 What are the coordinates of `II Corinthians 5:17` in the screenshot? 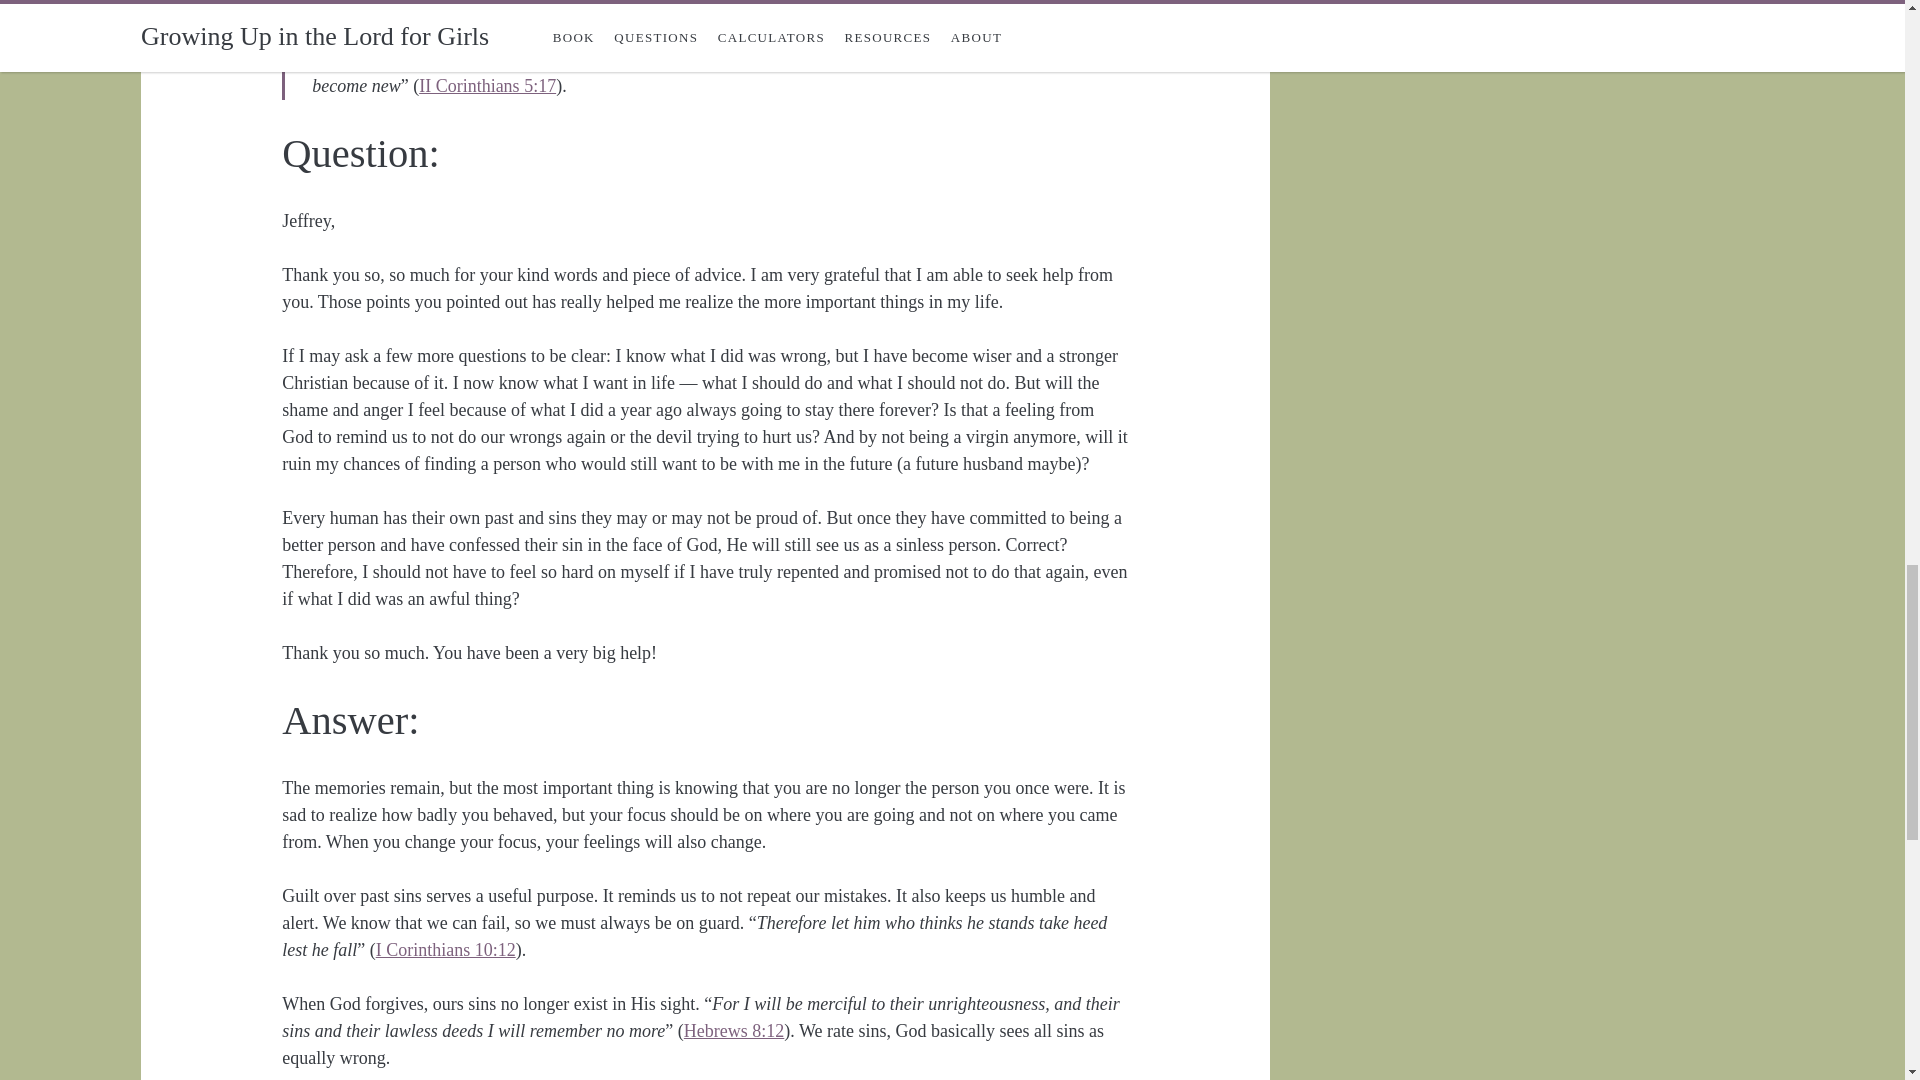 It's located at (487, 86).